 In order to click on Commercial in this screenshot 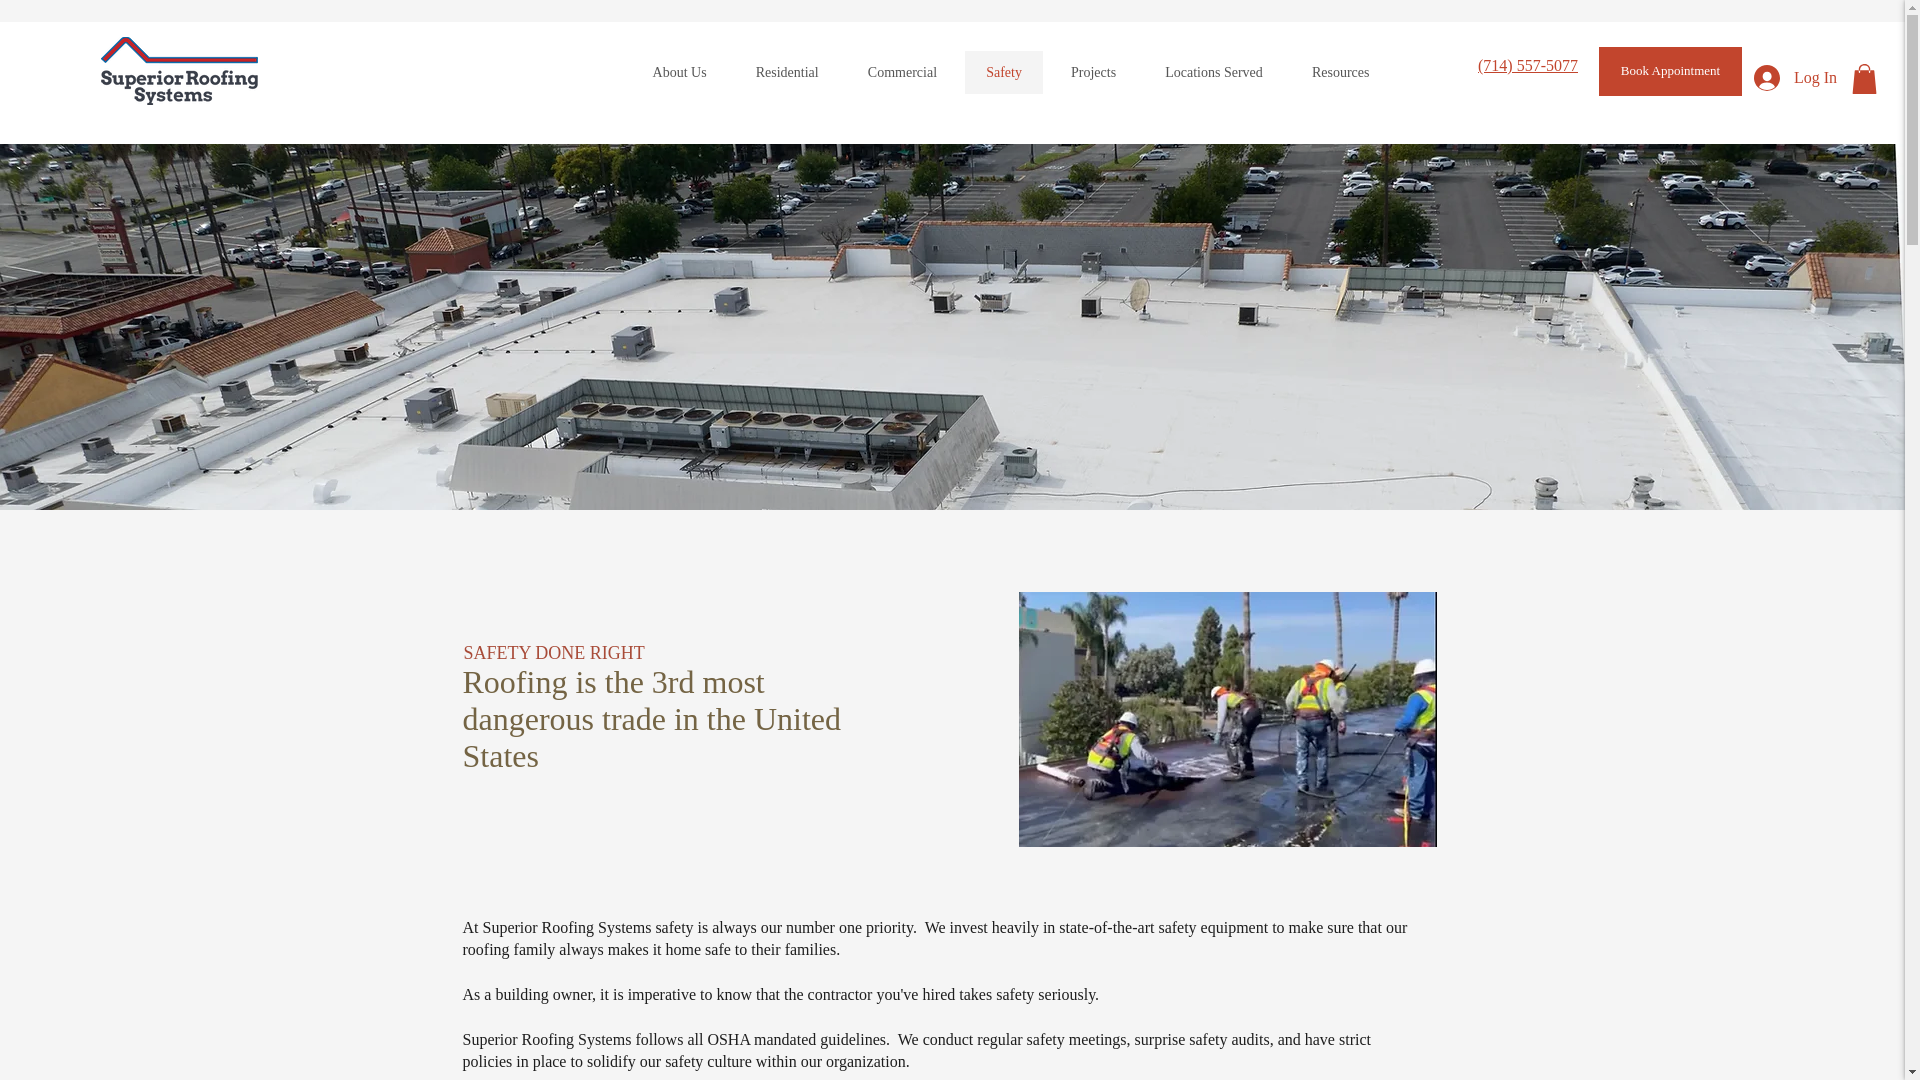, I will do `click(902, 72)`.